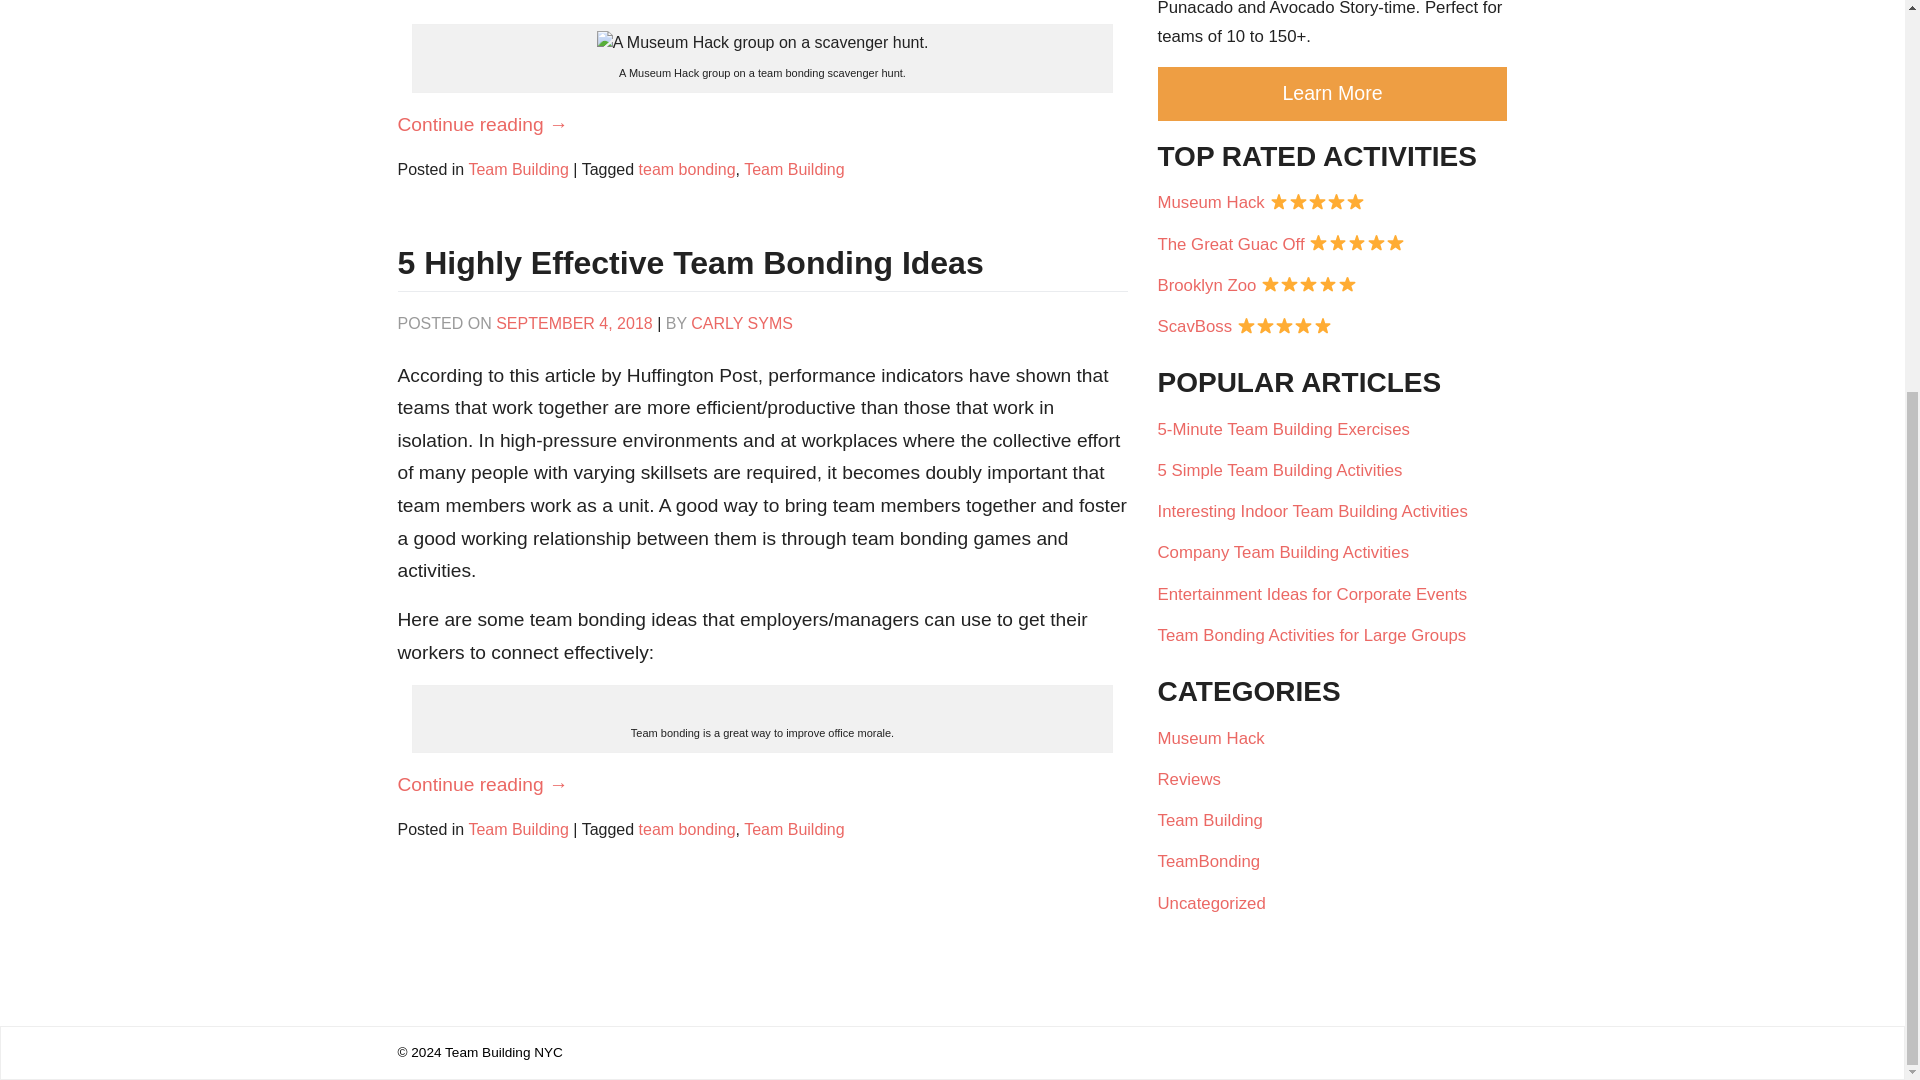 Image resolution: width=1920 pixels, height=1080 pixels. I want to click on TeamBonding, so click(1216, 862).